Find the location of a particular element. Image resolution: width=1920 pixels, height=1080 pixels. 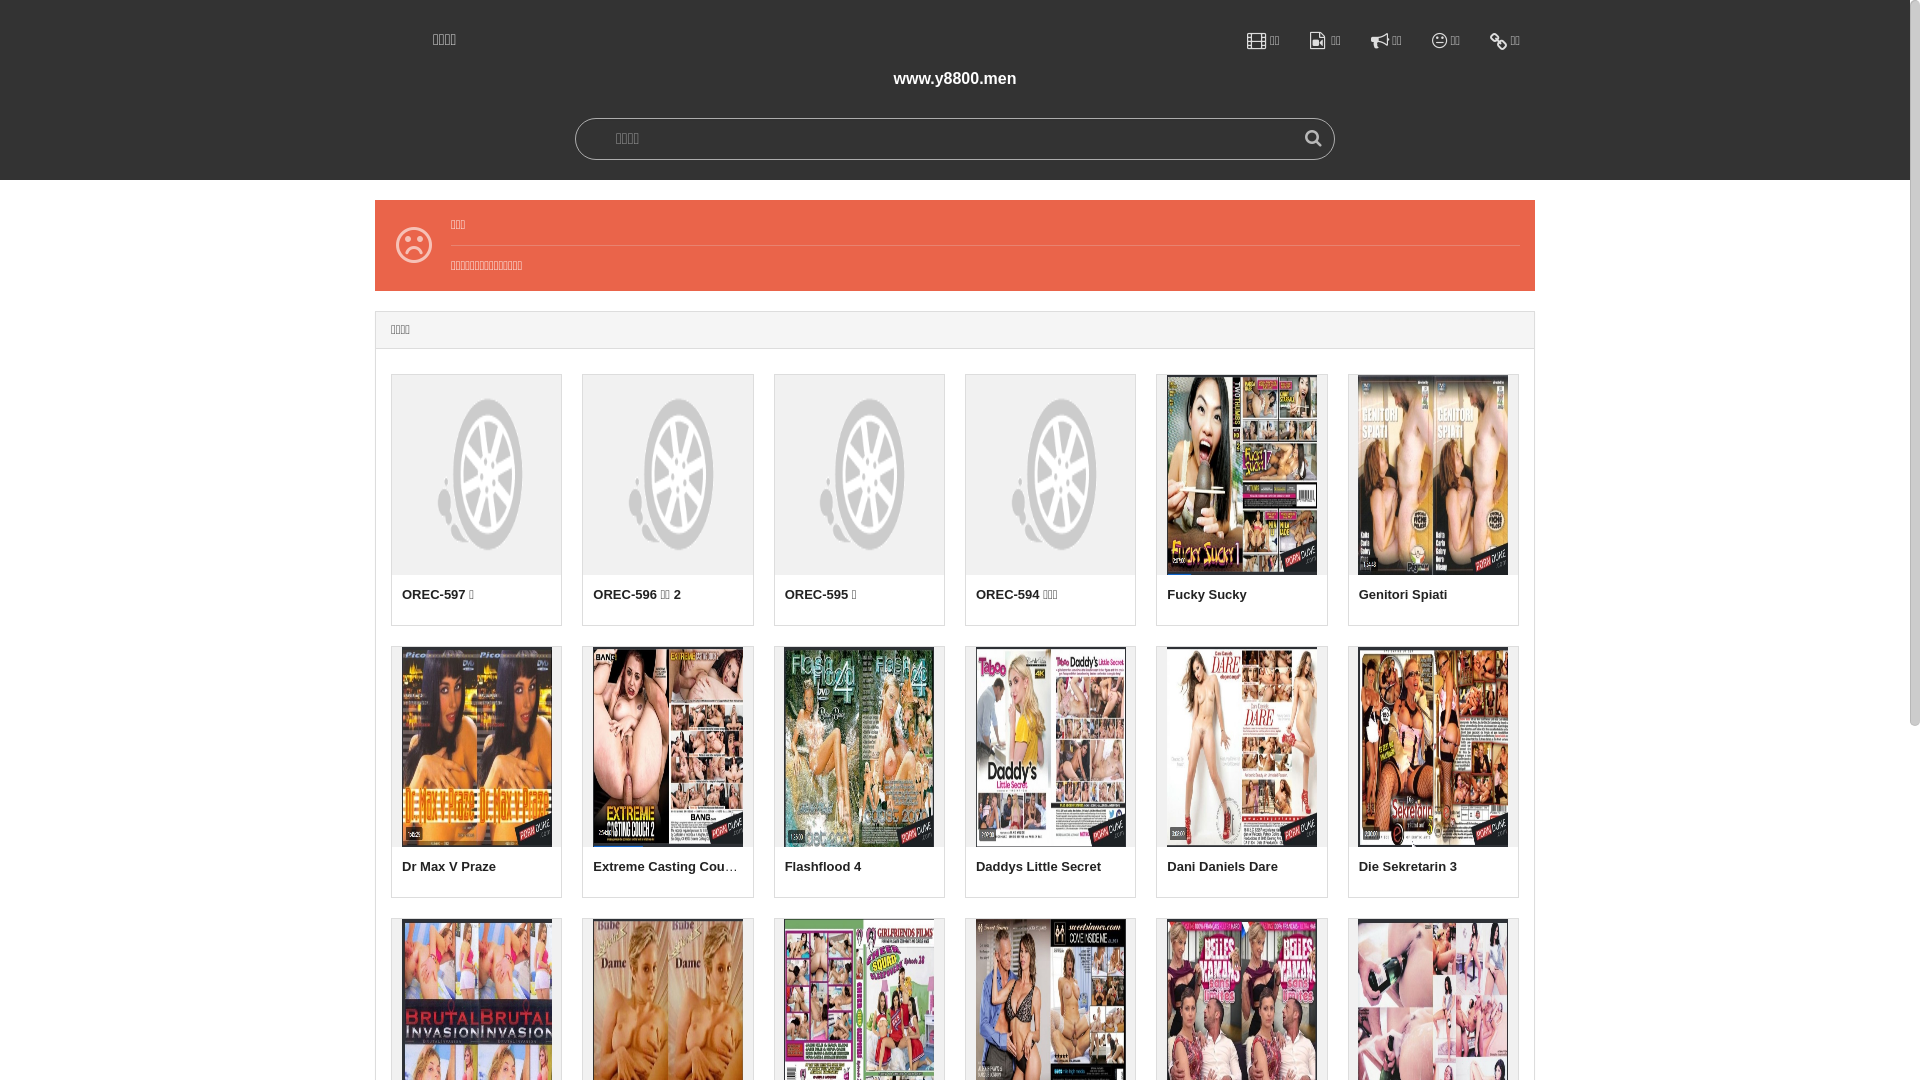

Dr Max V Praze is located at coordinates (476, 772).